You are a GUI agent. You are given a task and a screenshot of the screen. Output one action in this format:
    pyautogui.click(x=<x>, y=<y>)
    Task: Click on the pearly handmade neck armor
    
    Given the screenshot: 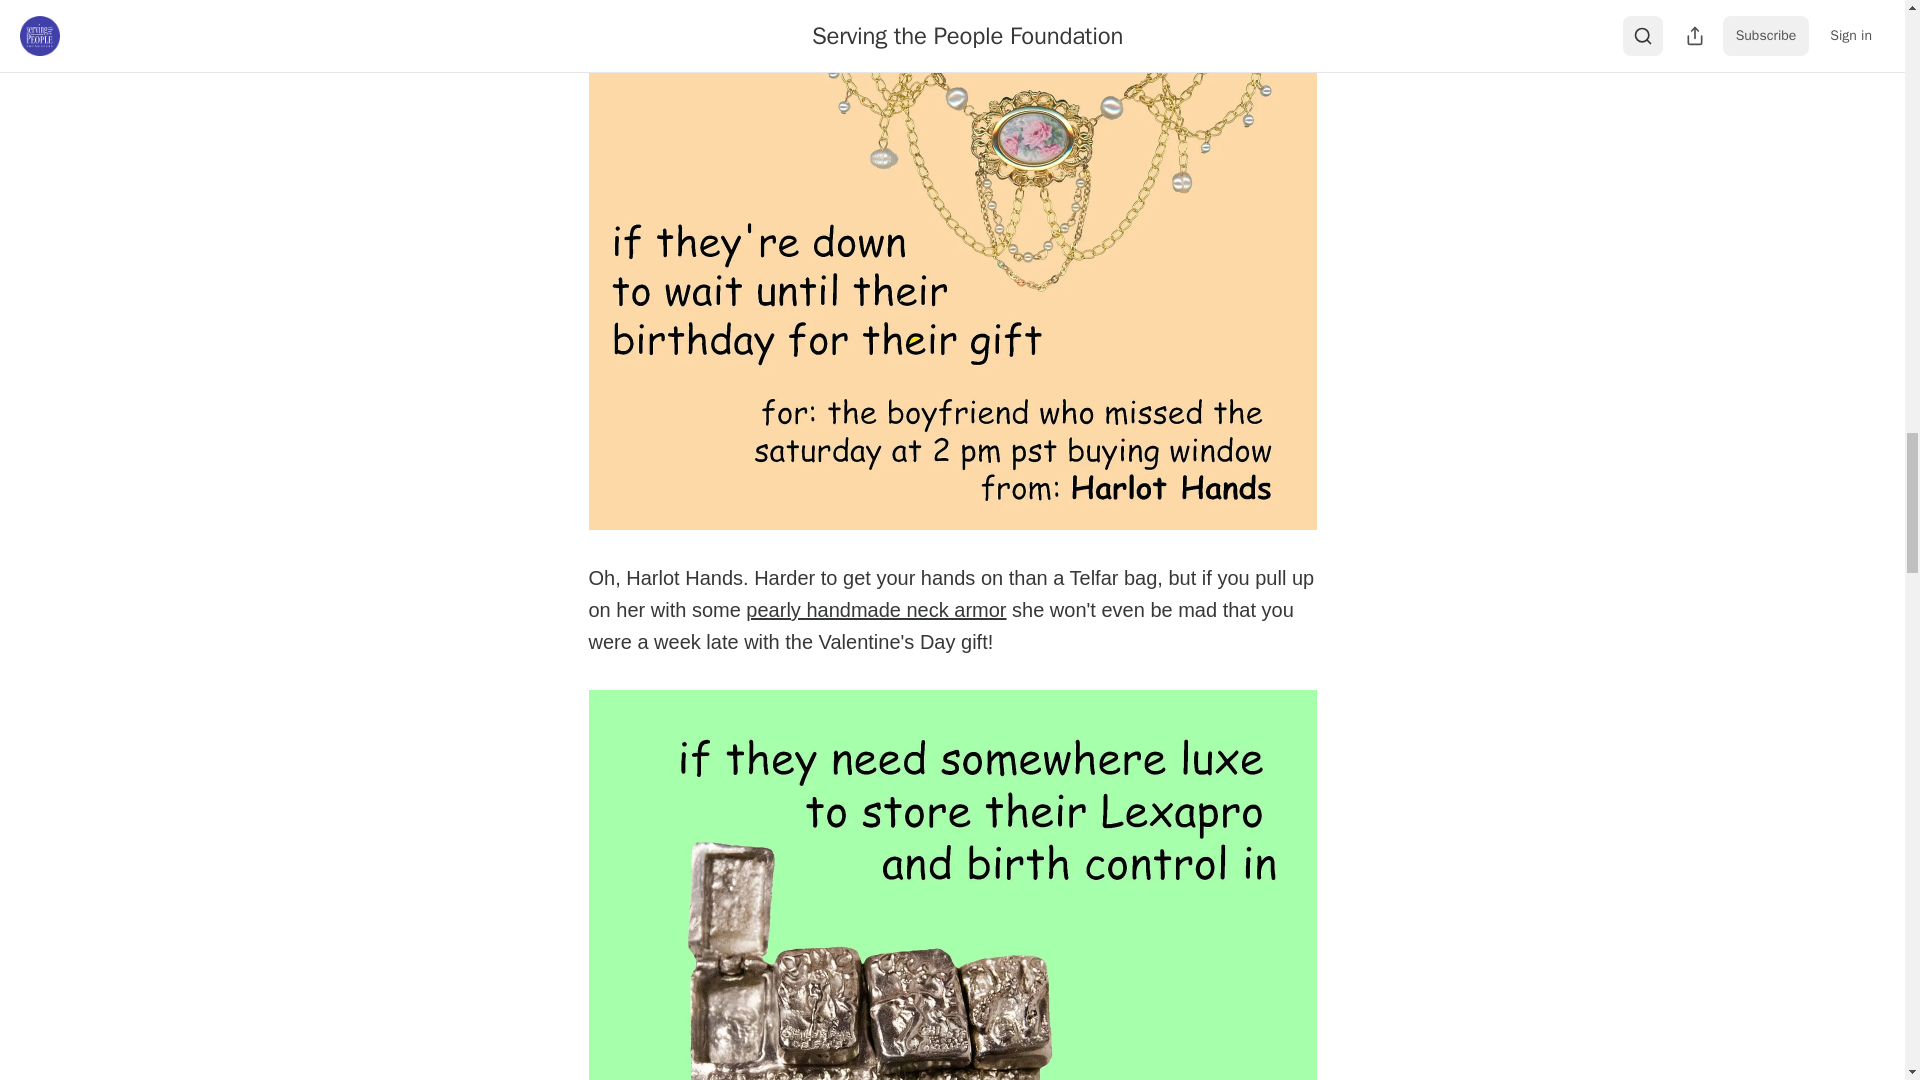 What is the action you would take?
    pyautogui.click(x=876, y=610)
    